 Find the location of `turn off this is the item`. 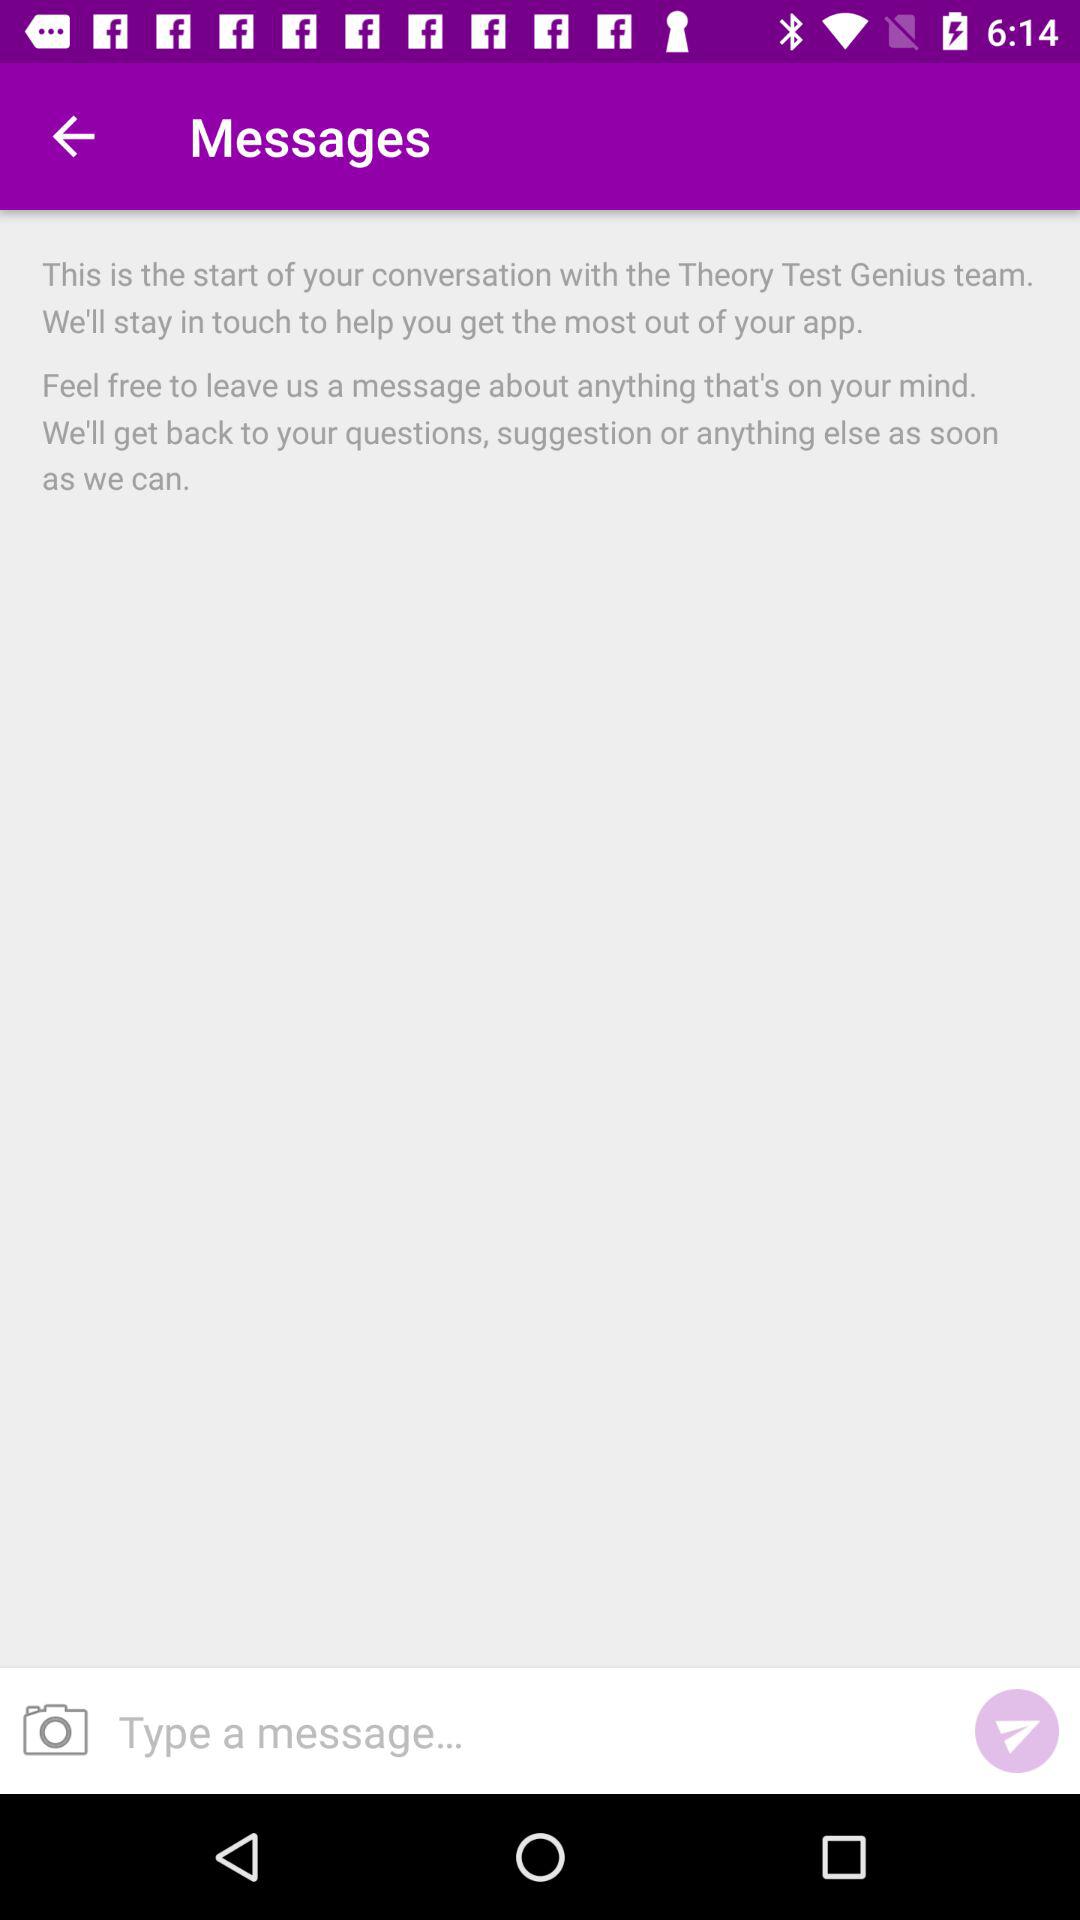

turn off this is the item is located at coordinates (540, 296).